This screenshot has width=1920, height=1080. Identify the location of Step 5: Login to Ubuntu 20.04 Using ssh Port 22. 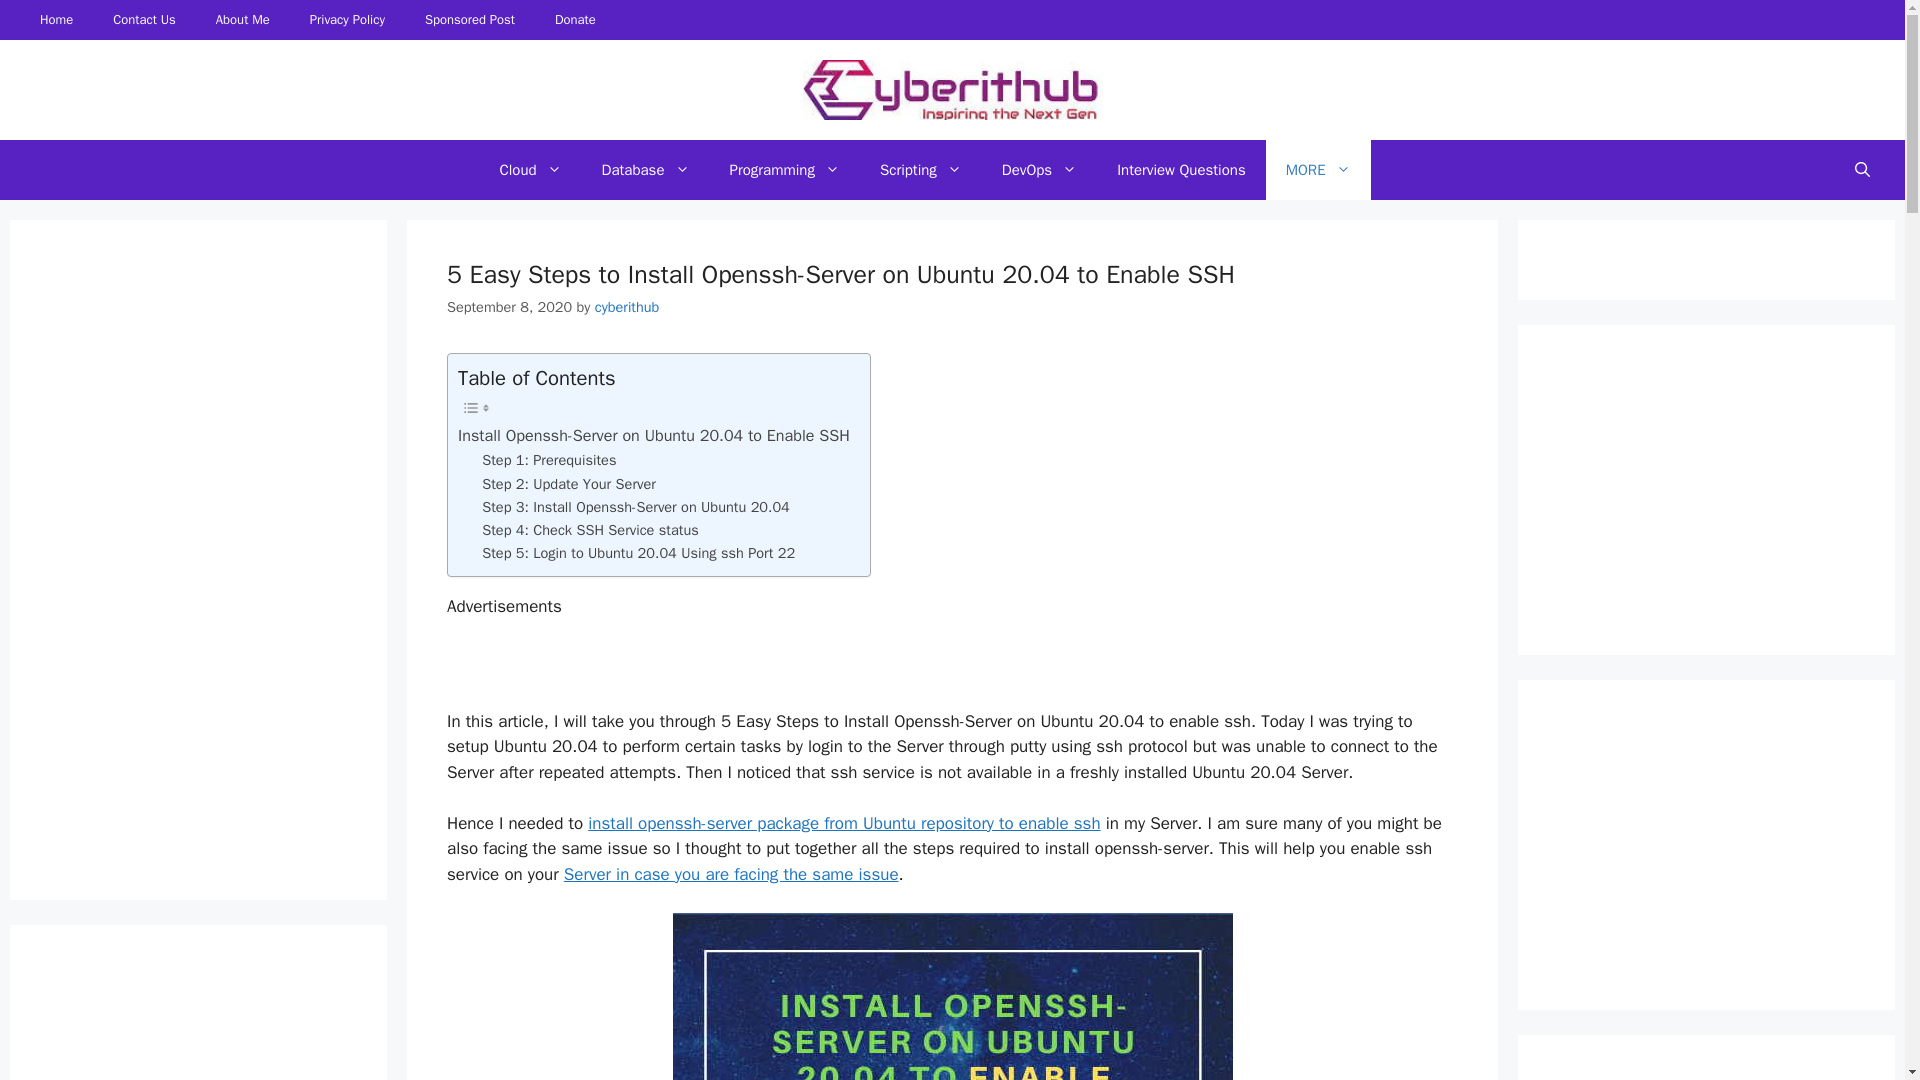
(638, 553).